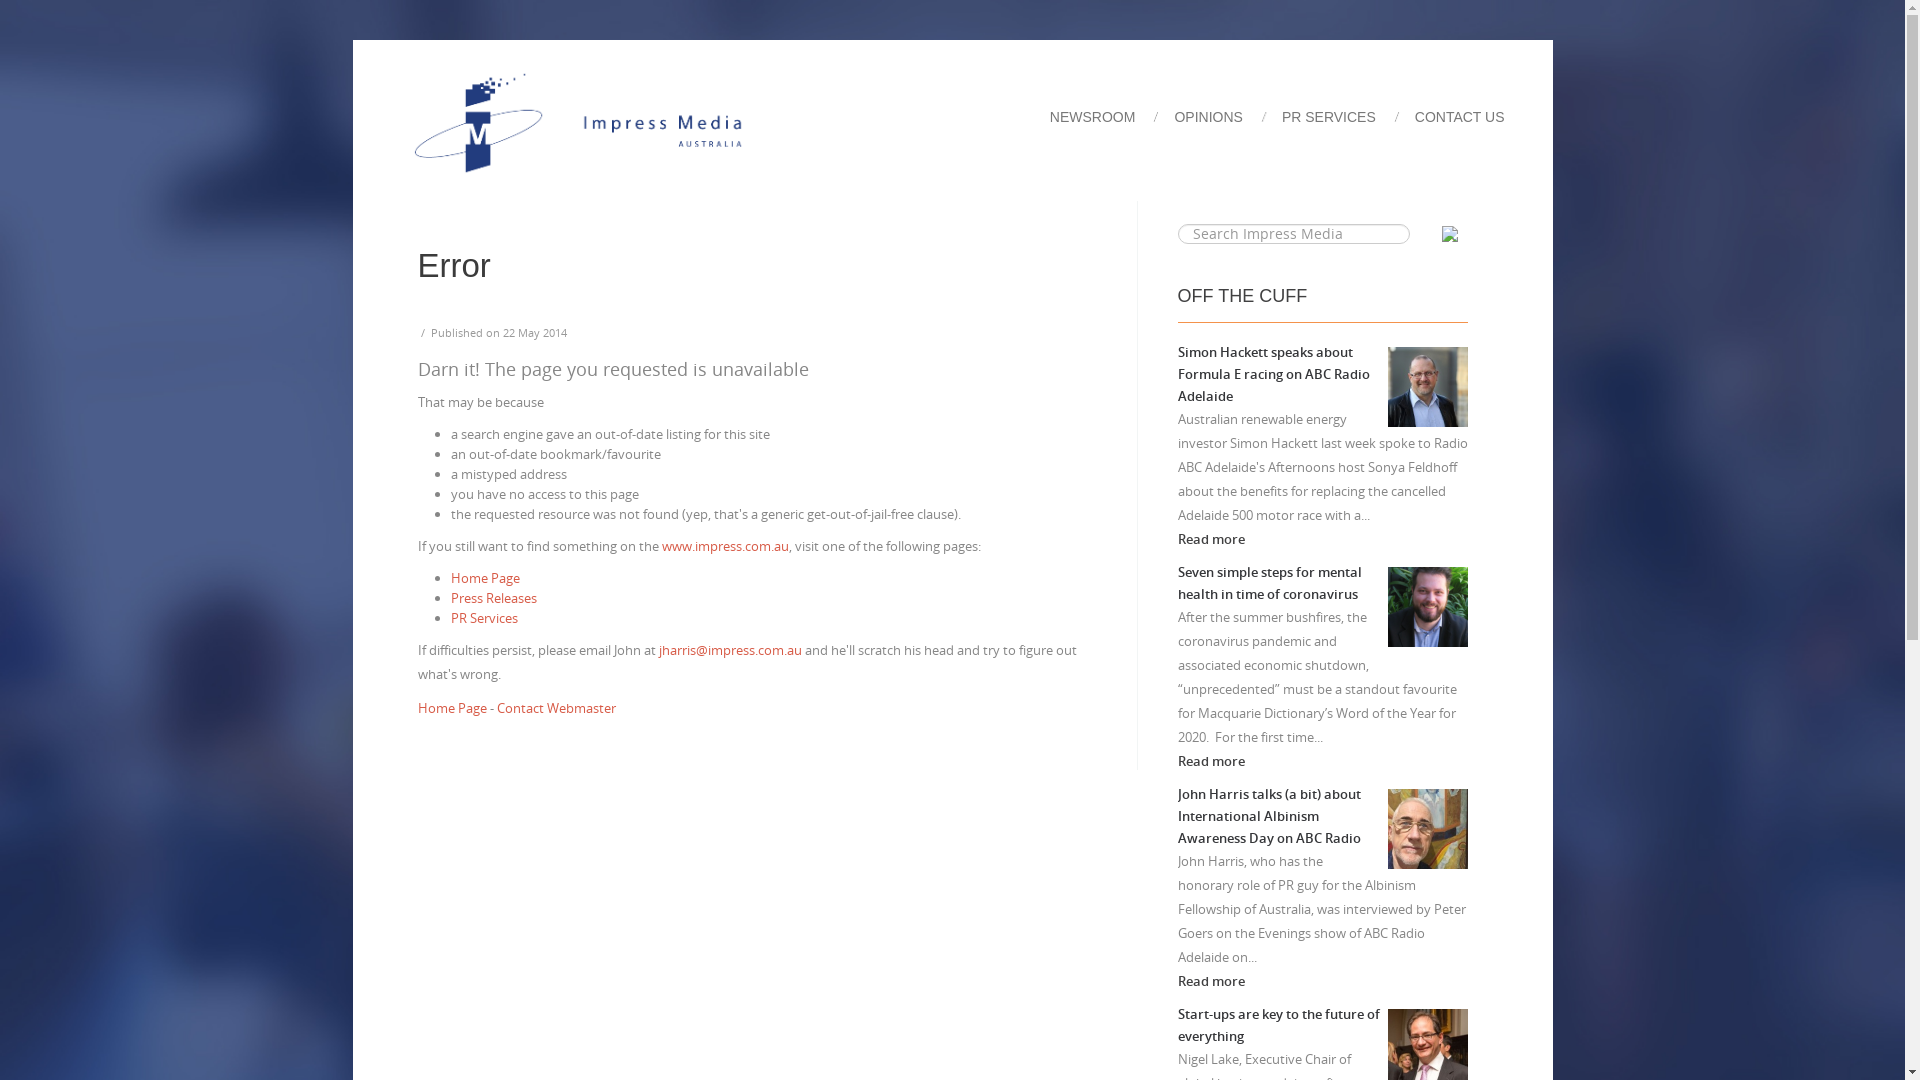  Describe the element at coordinates (484, 578) in the screenshot. I see `Home Page` at that location.